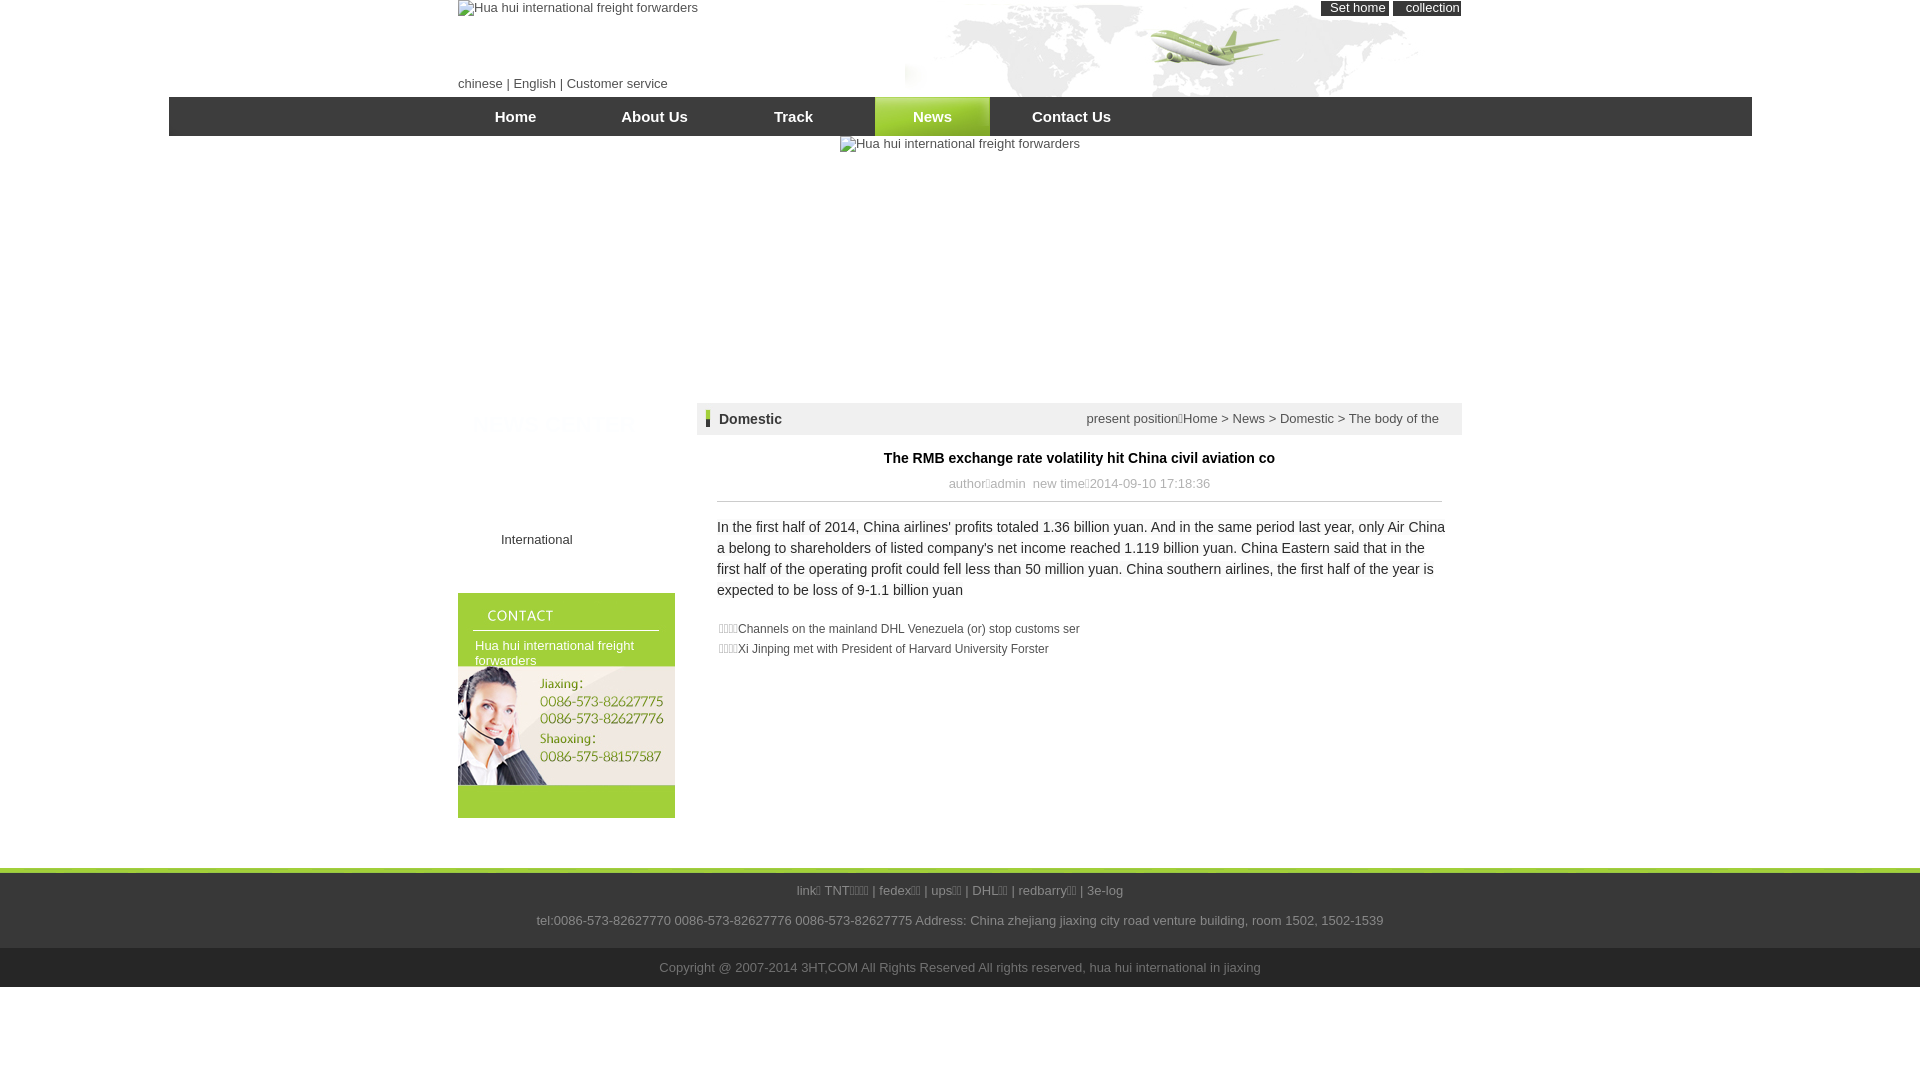  Describe the element at coordinates (1250, 418) in the screenshot. I see `News` at that location.